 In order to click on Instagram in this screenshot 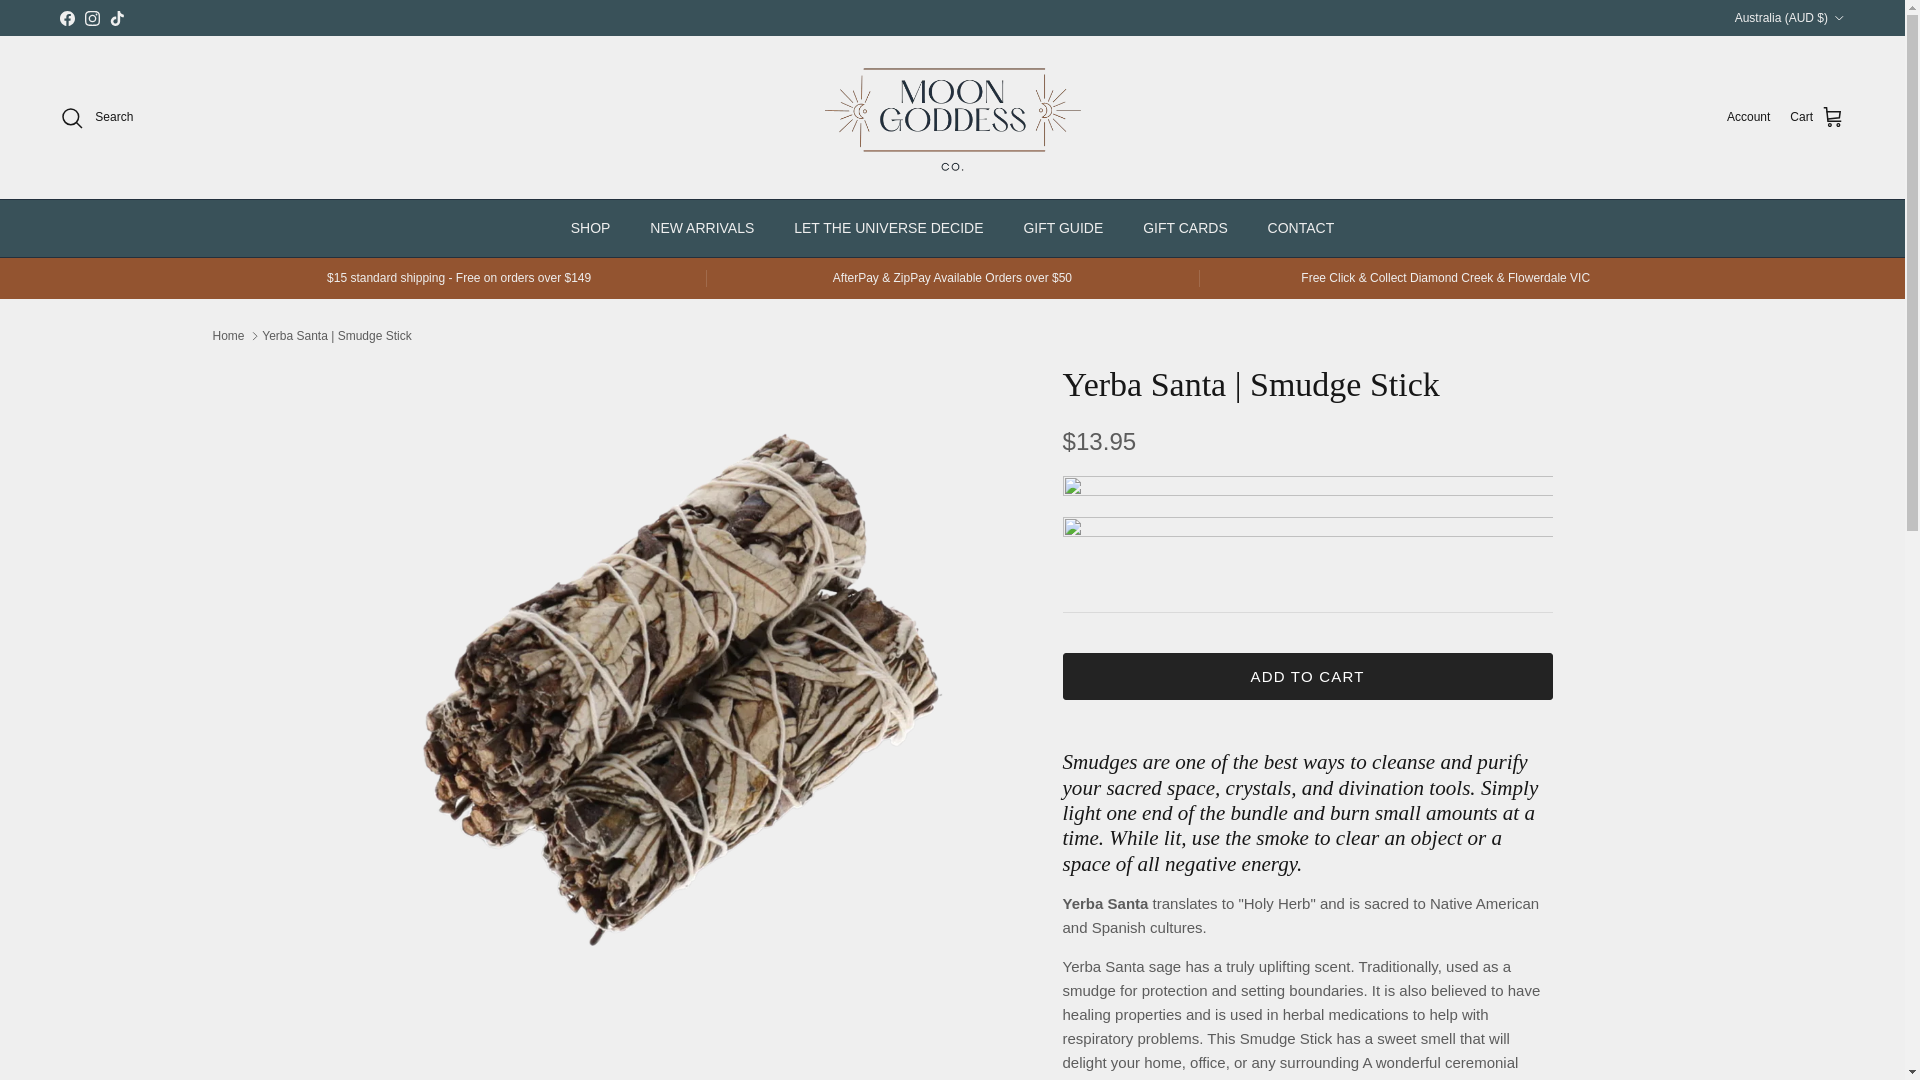, I will do `click(92, 16)`.